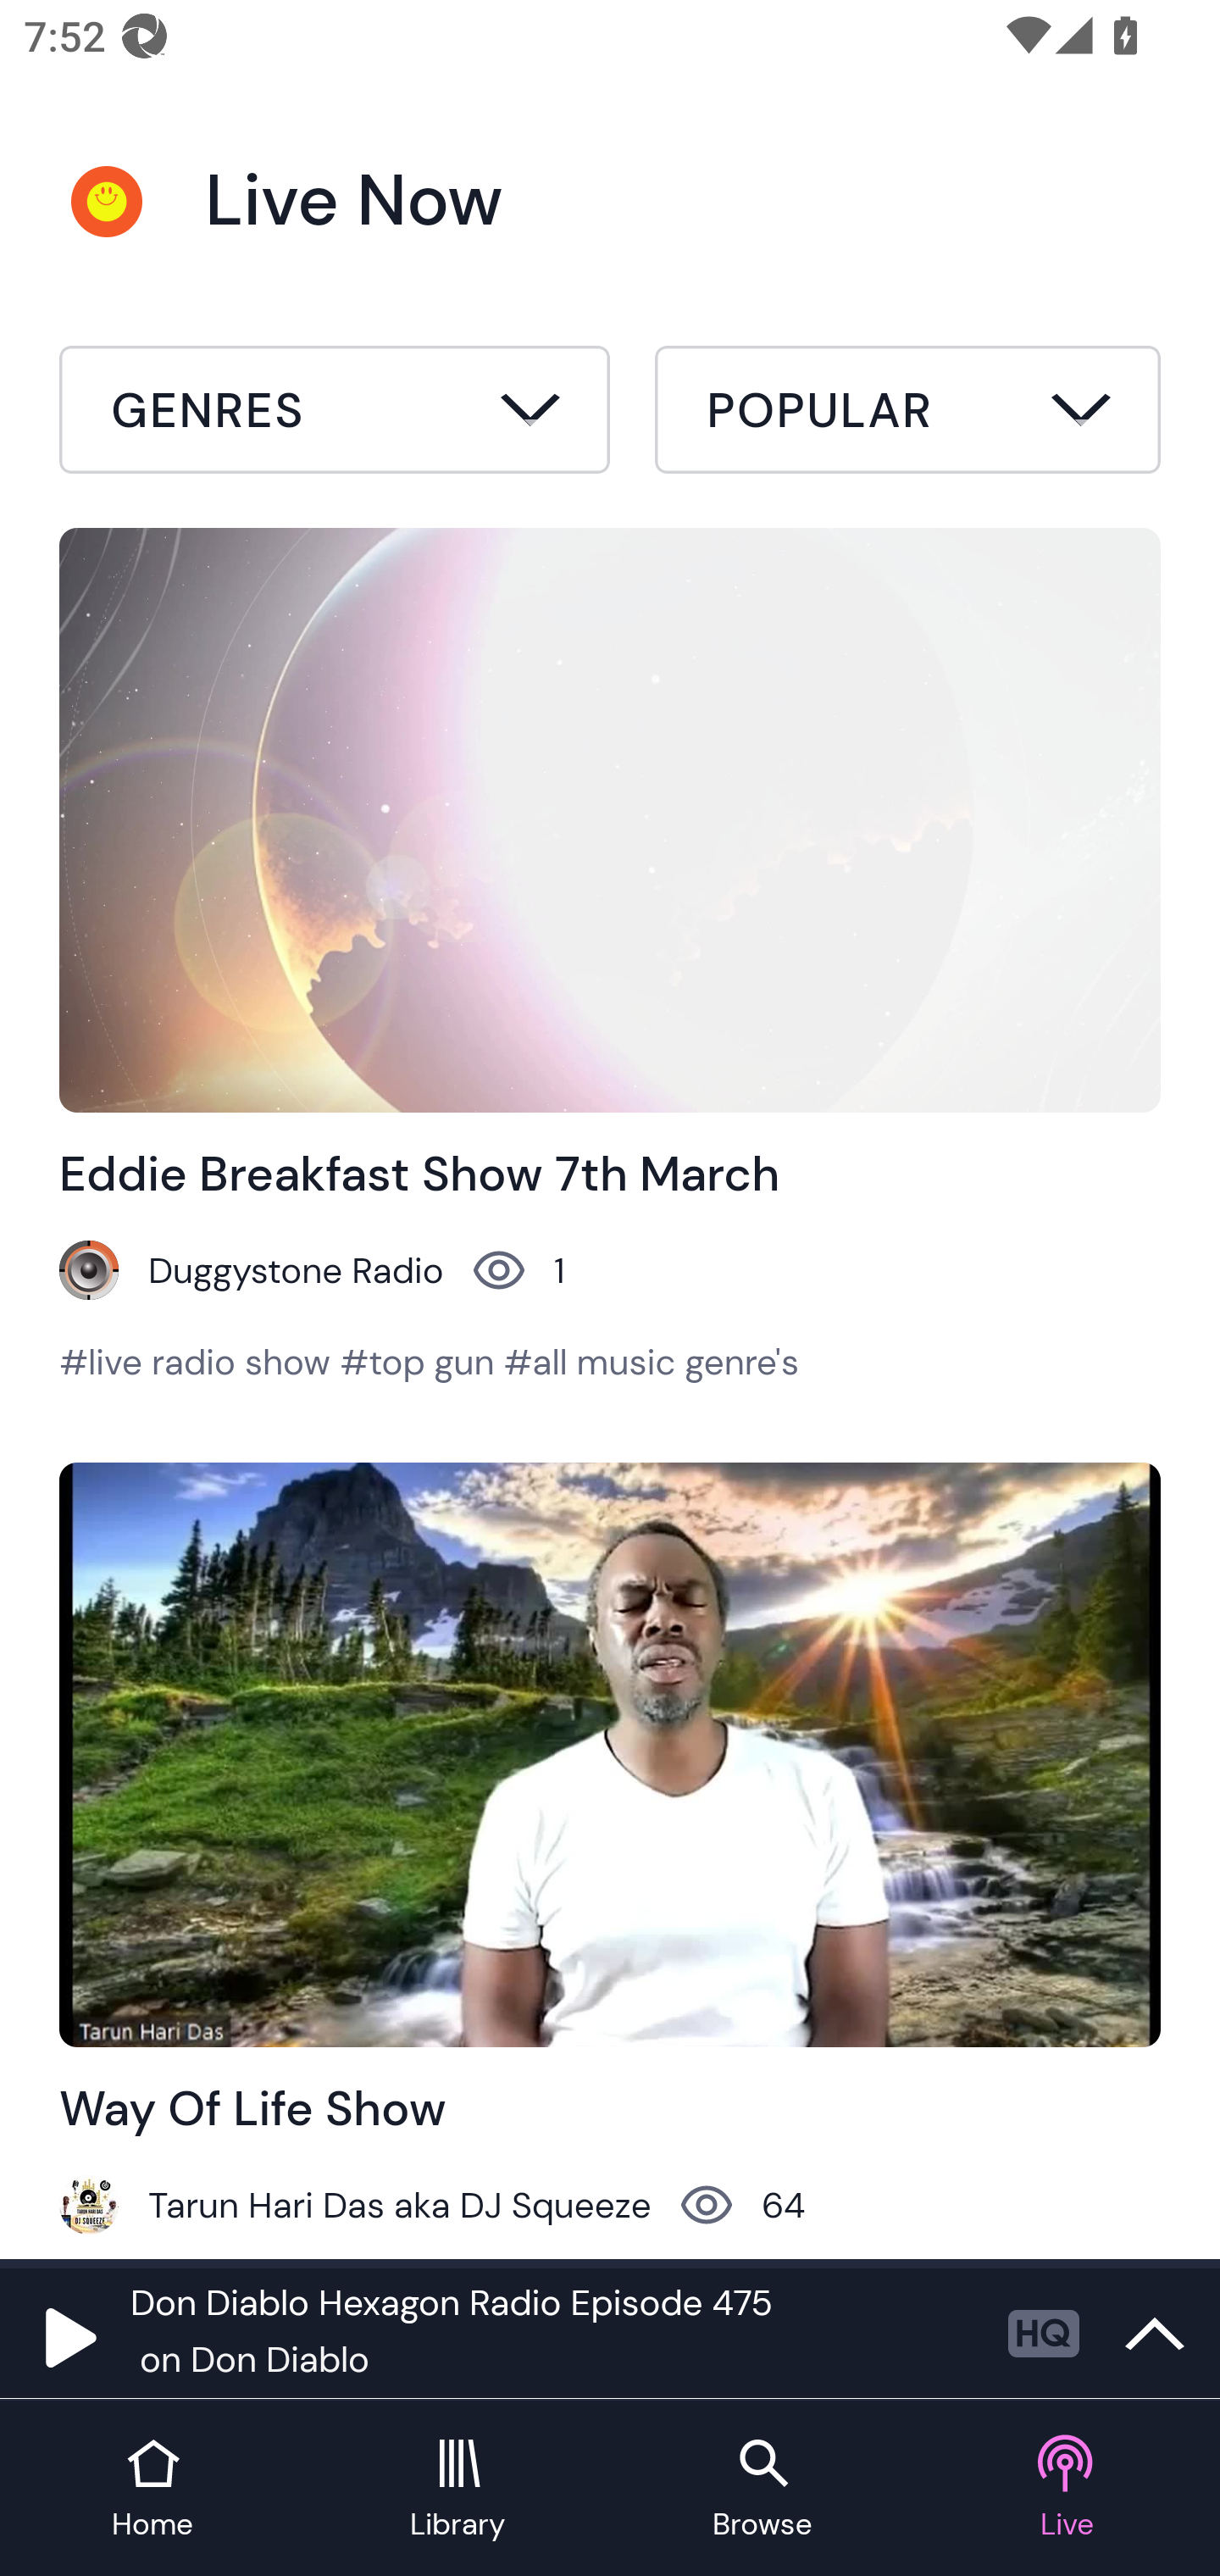 The image size is (1220, 2576). Describe the element at coordinates (762, 2490) in the screenshot. I see `Browse tab Browse` at that location.